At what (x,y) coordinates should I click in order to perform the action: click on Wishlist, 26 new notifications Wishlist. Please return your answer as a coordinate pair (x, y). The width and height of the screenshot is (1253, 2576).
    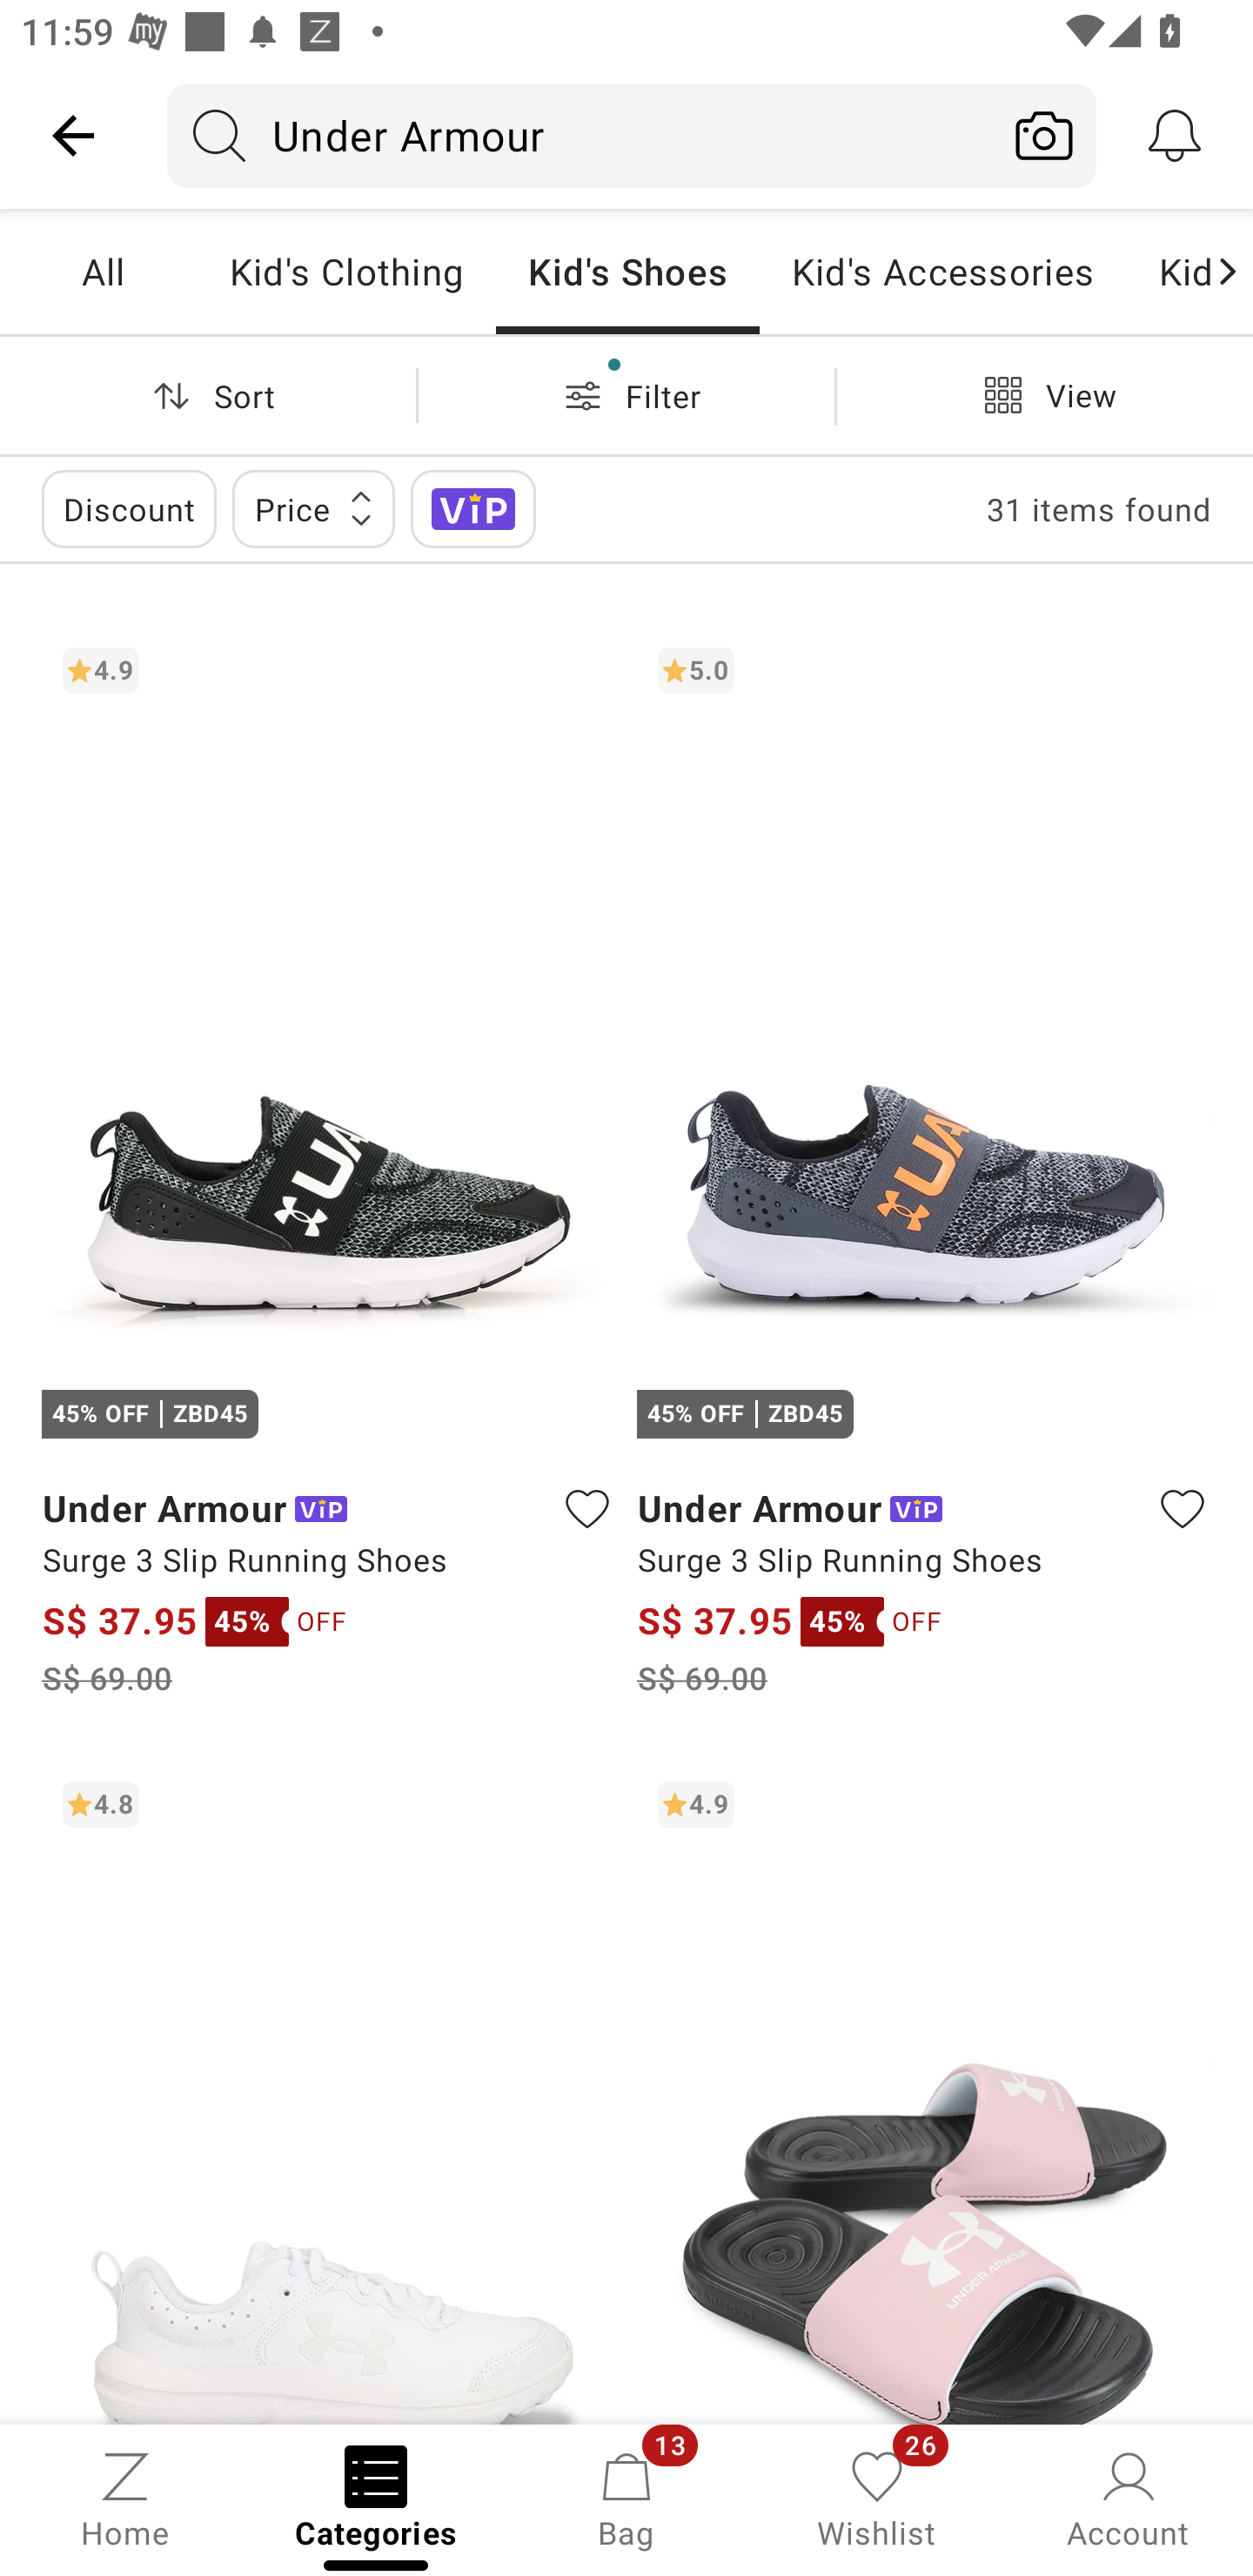
    Looking at the image, I should click on (877, 2498).